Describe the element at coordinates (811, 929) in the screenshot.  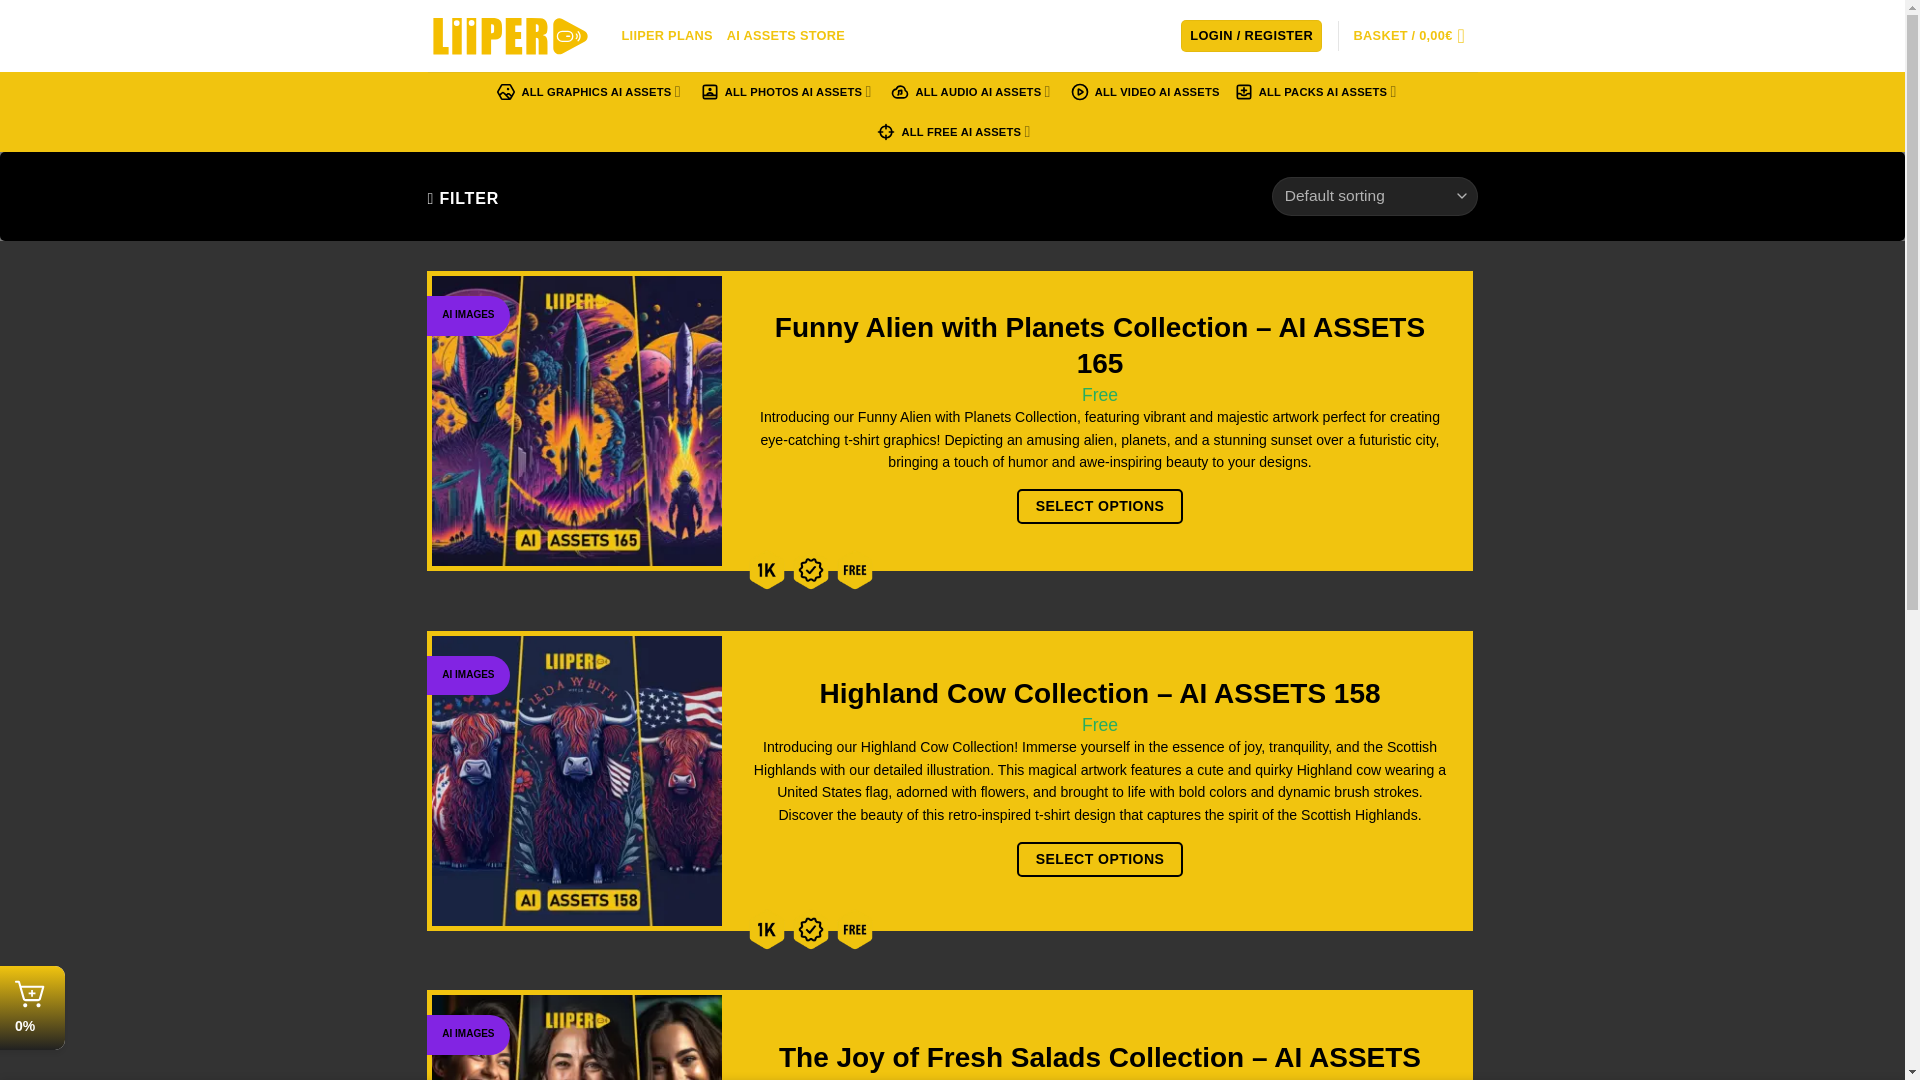
I see `USER VERIFIED` at that location.